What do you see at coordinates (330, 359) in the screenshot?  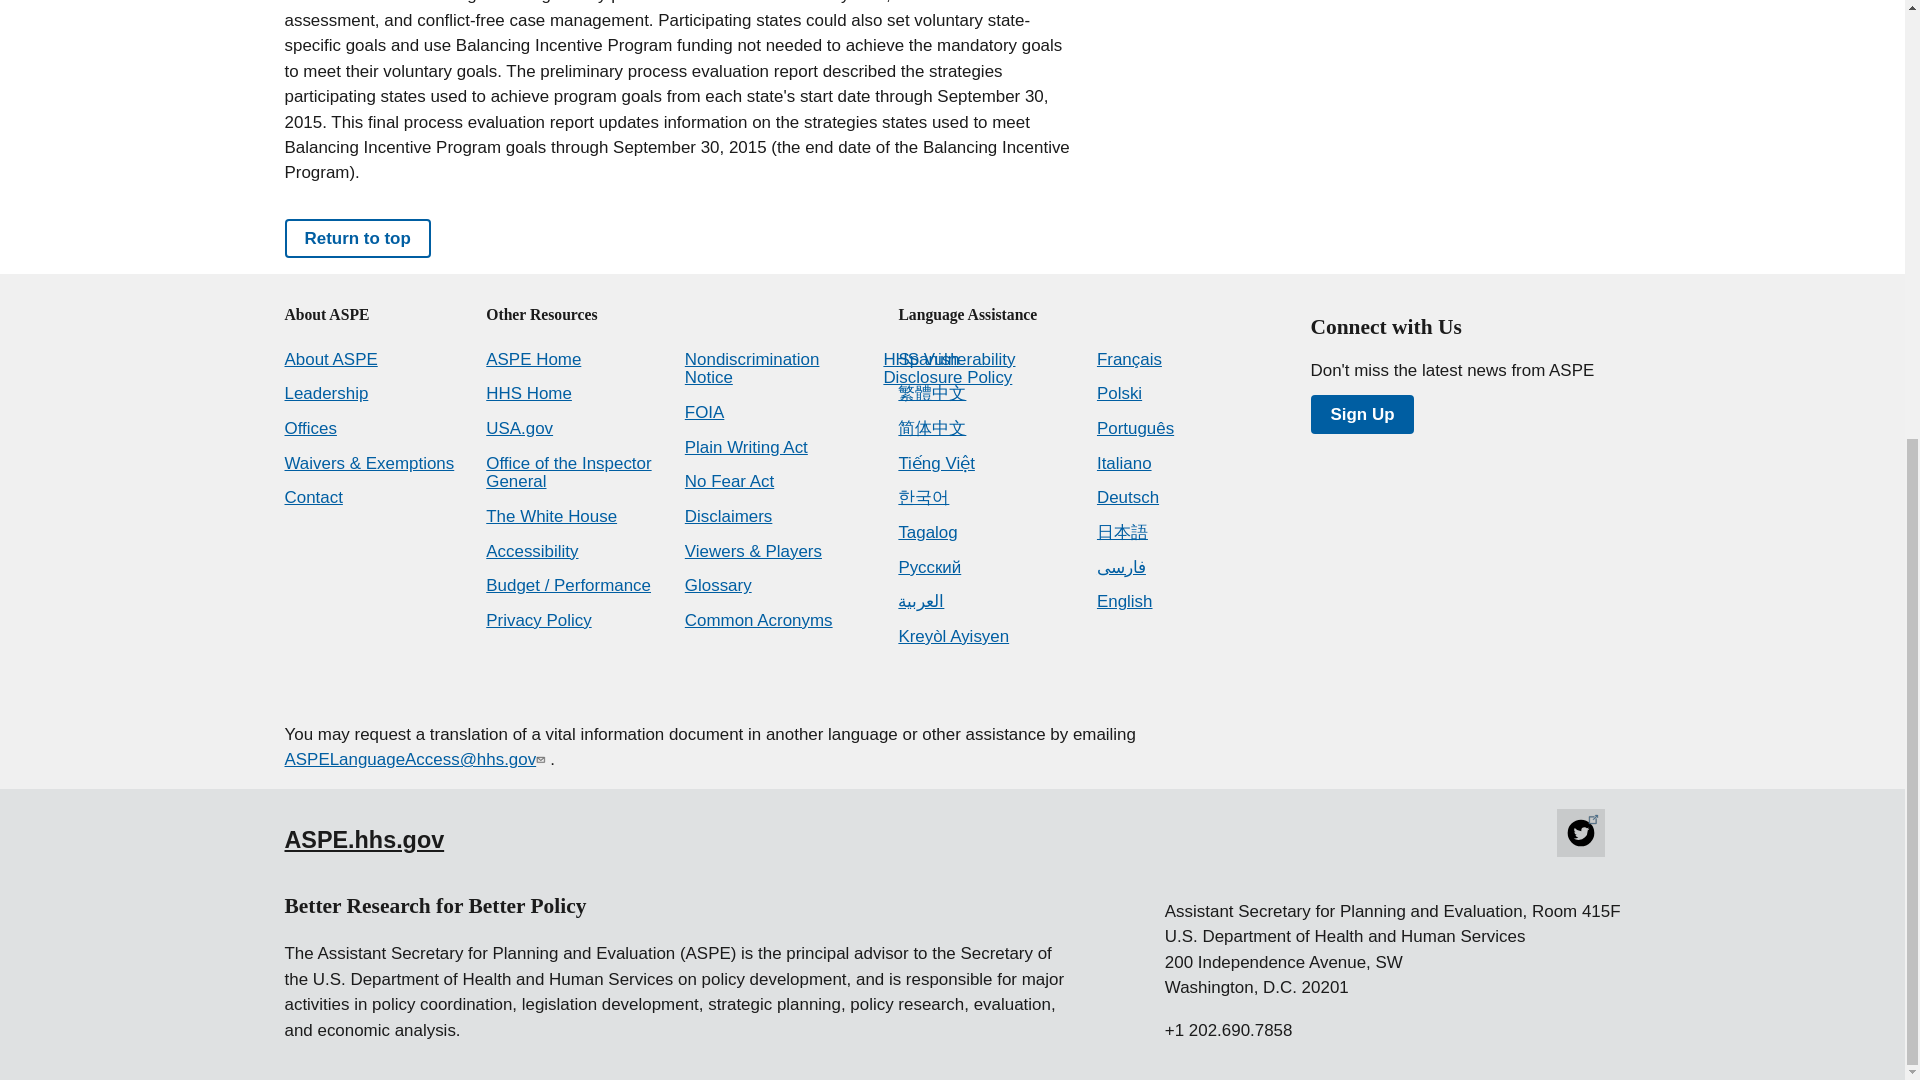 I see `About ASPE` at bounding box center [330, 359].